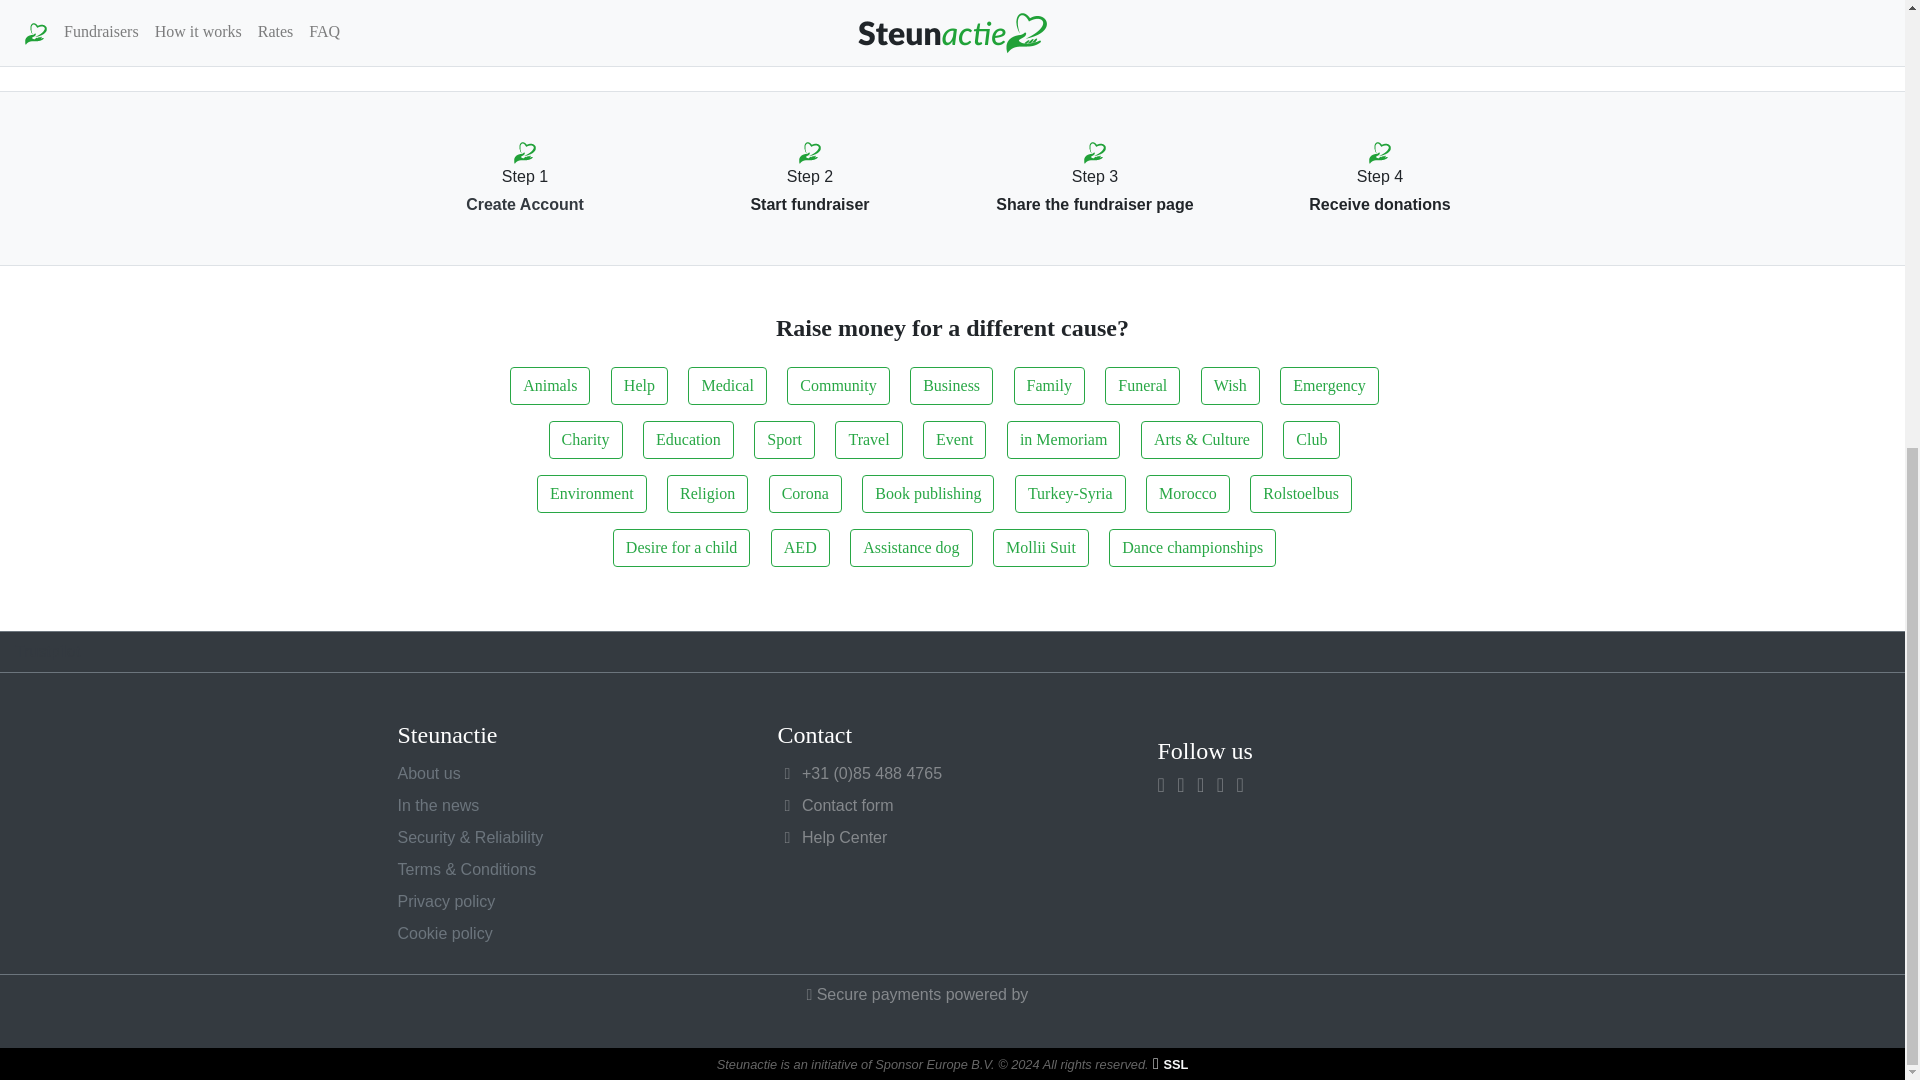 The height and width of the screenshot is (1080, 1920). I want to click on Corona, so click(806, 494).